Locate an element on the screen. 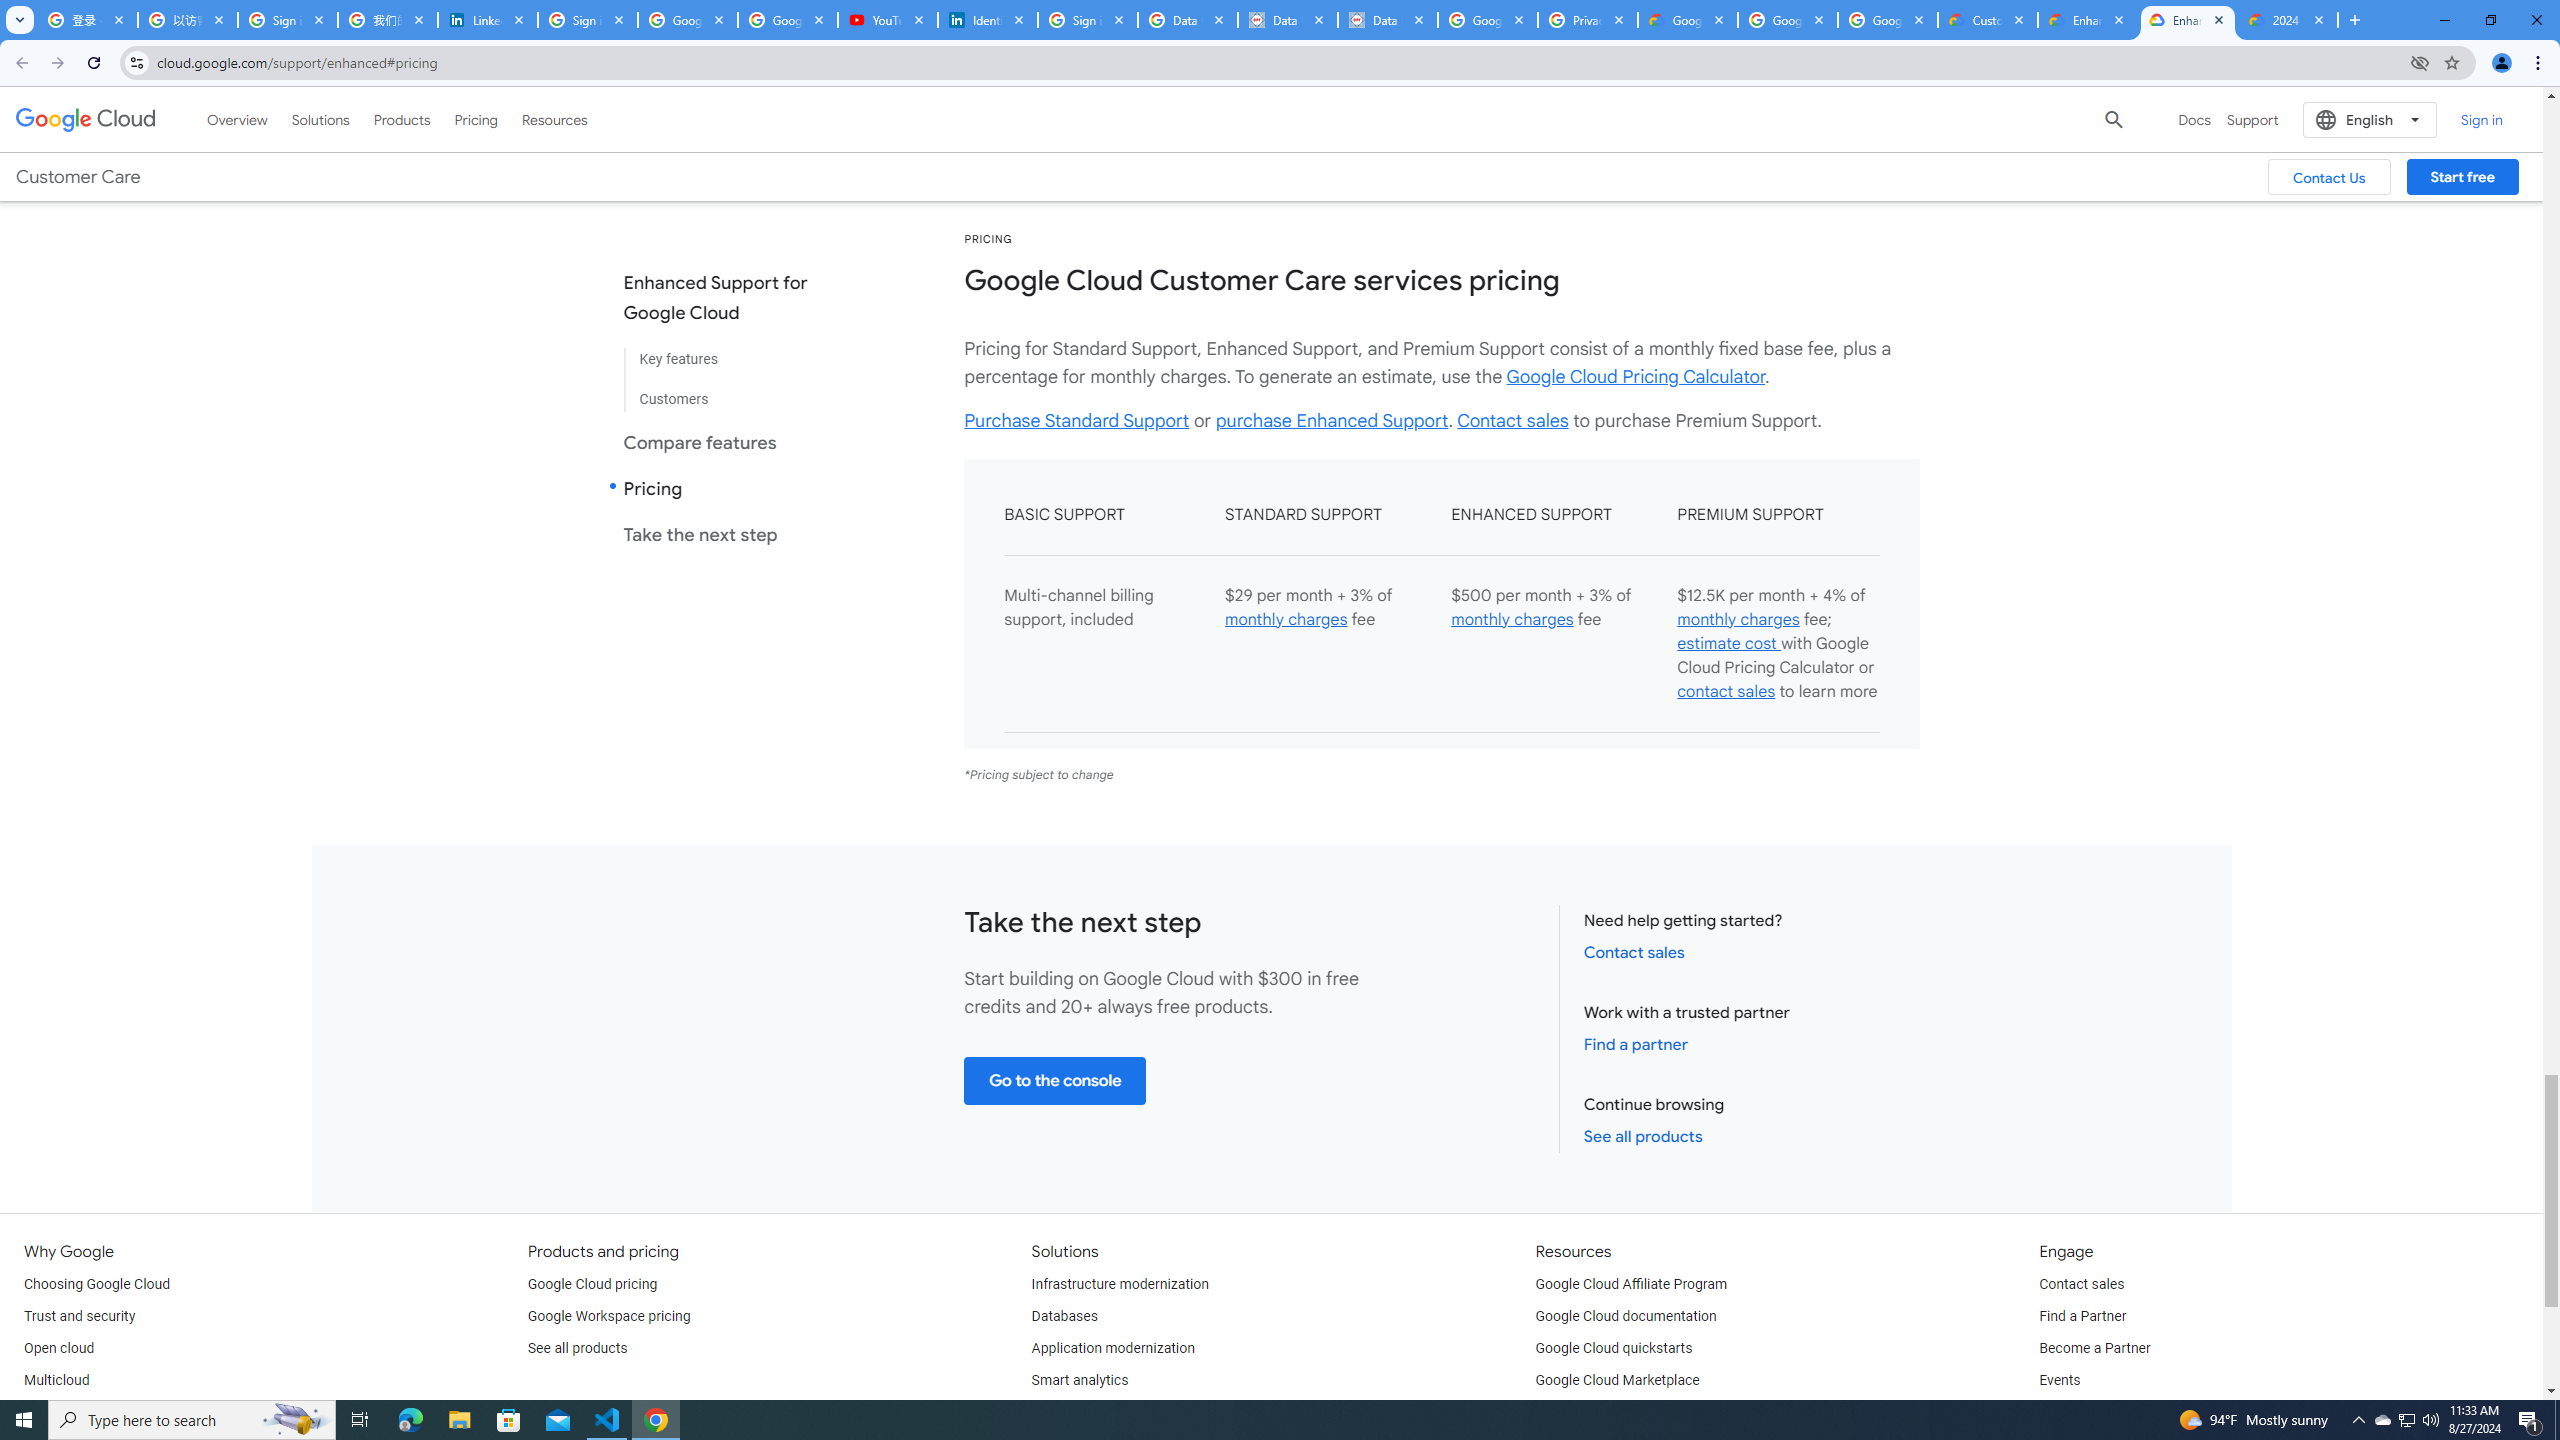 The width and height of the screenshot is (2560, 1440). Take the next step is located at coordinates (732, 534).